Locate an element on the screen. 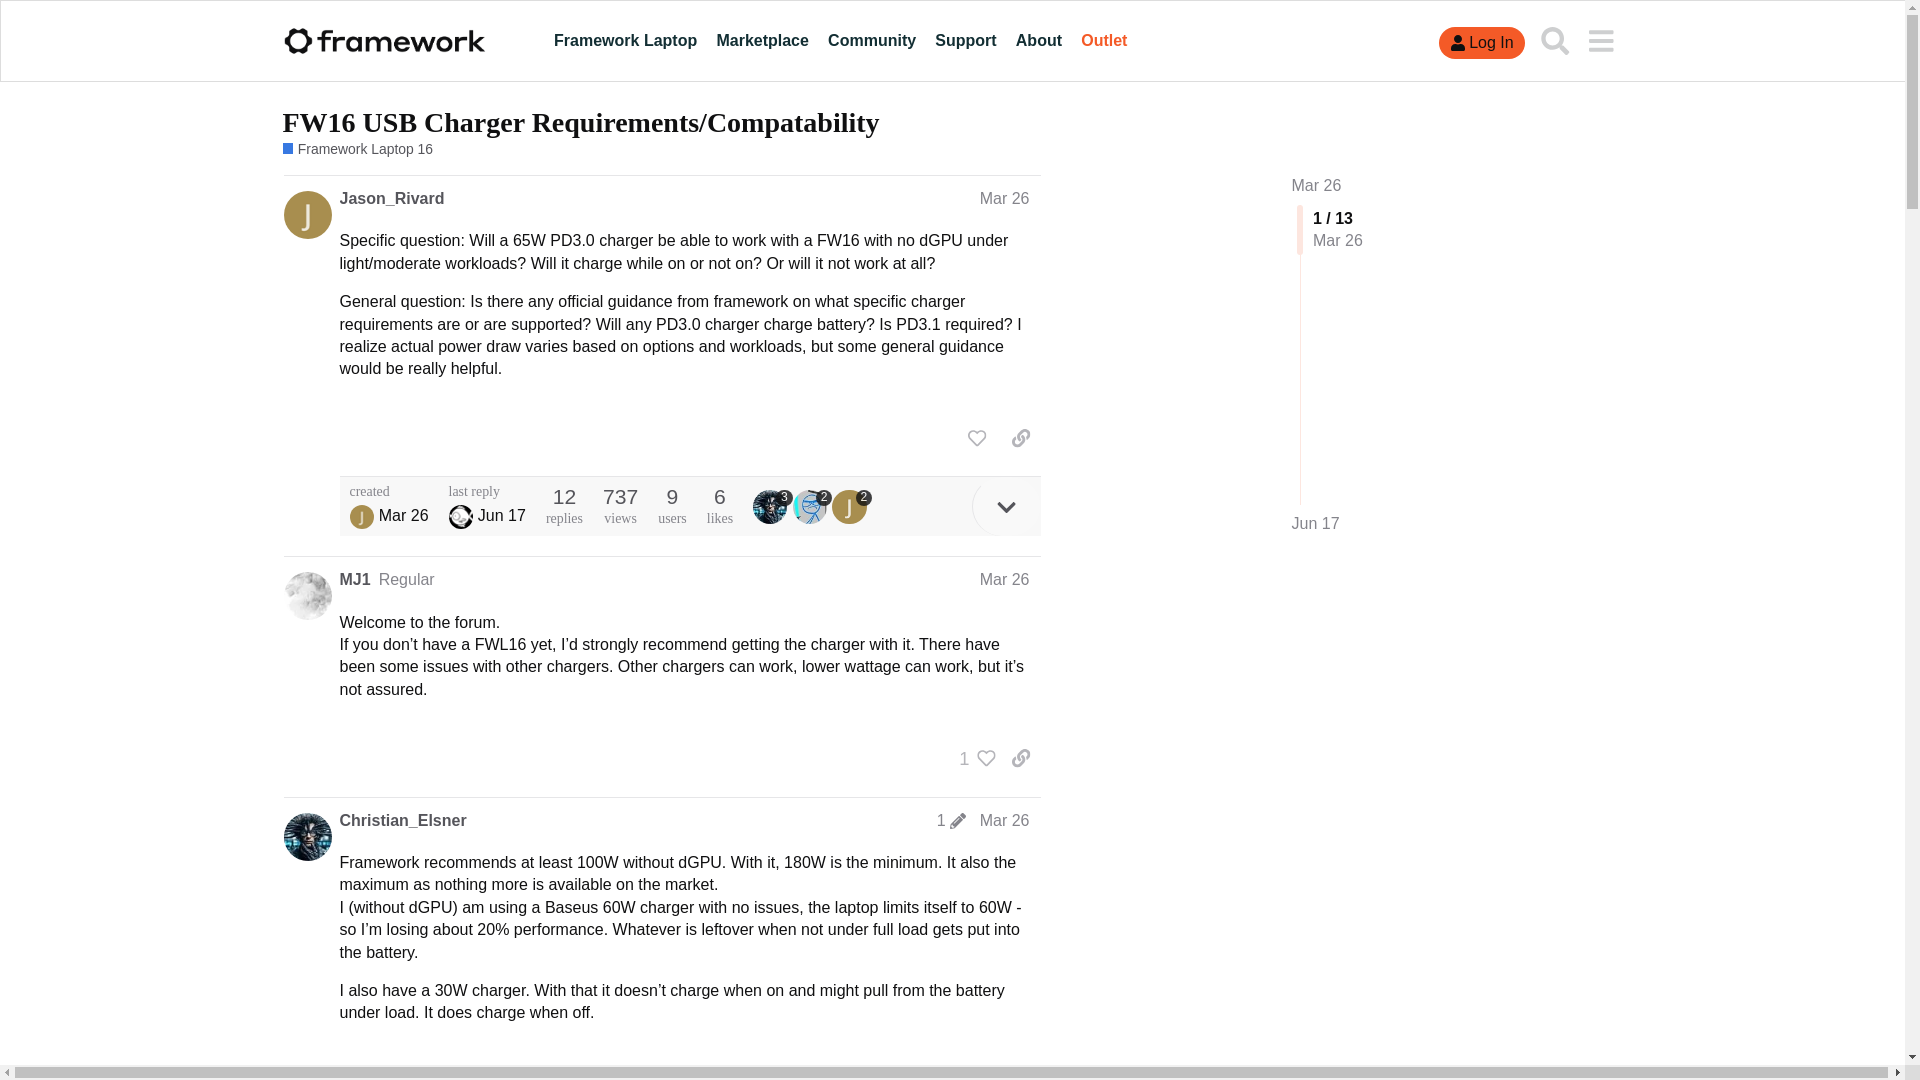 Image resolution: width=1920 pixels, height=1080 pixels. expand topic details is located at coordinates (1006, 506).